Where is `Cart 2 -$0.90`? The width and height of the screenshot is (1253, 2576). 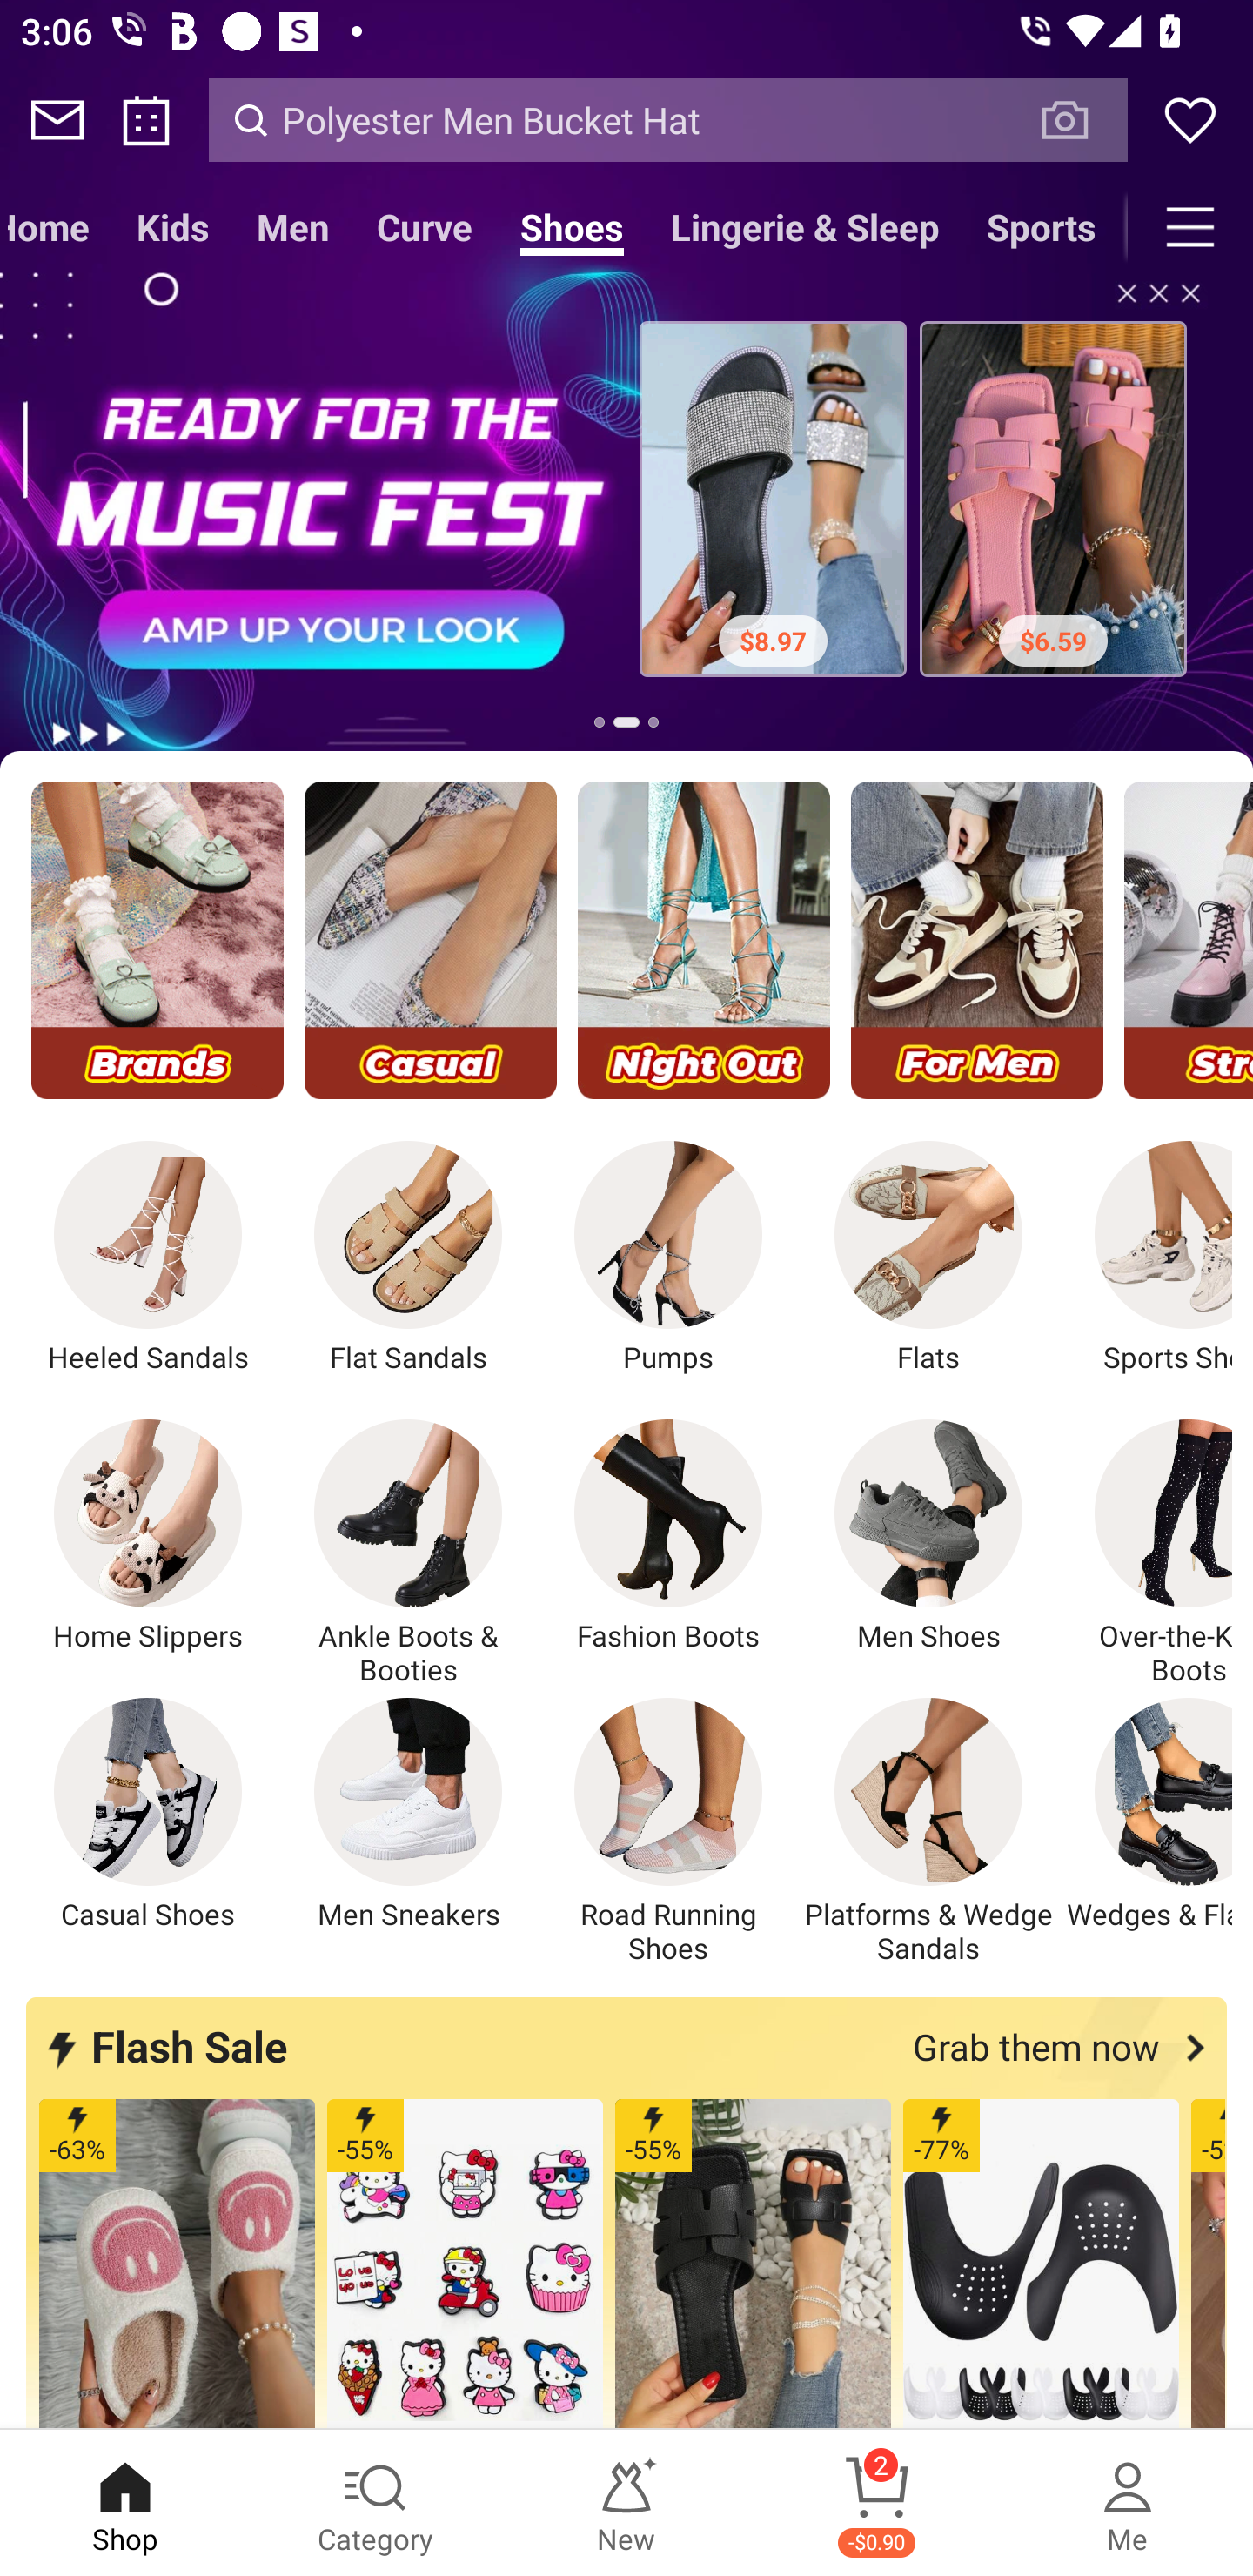
Cart 2 -$0.90 is located at coordinates (877, 2503).